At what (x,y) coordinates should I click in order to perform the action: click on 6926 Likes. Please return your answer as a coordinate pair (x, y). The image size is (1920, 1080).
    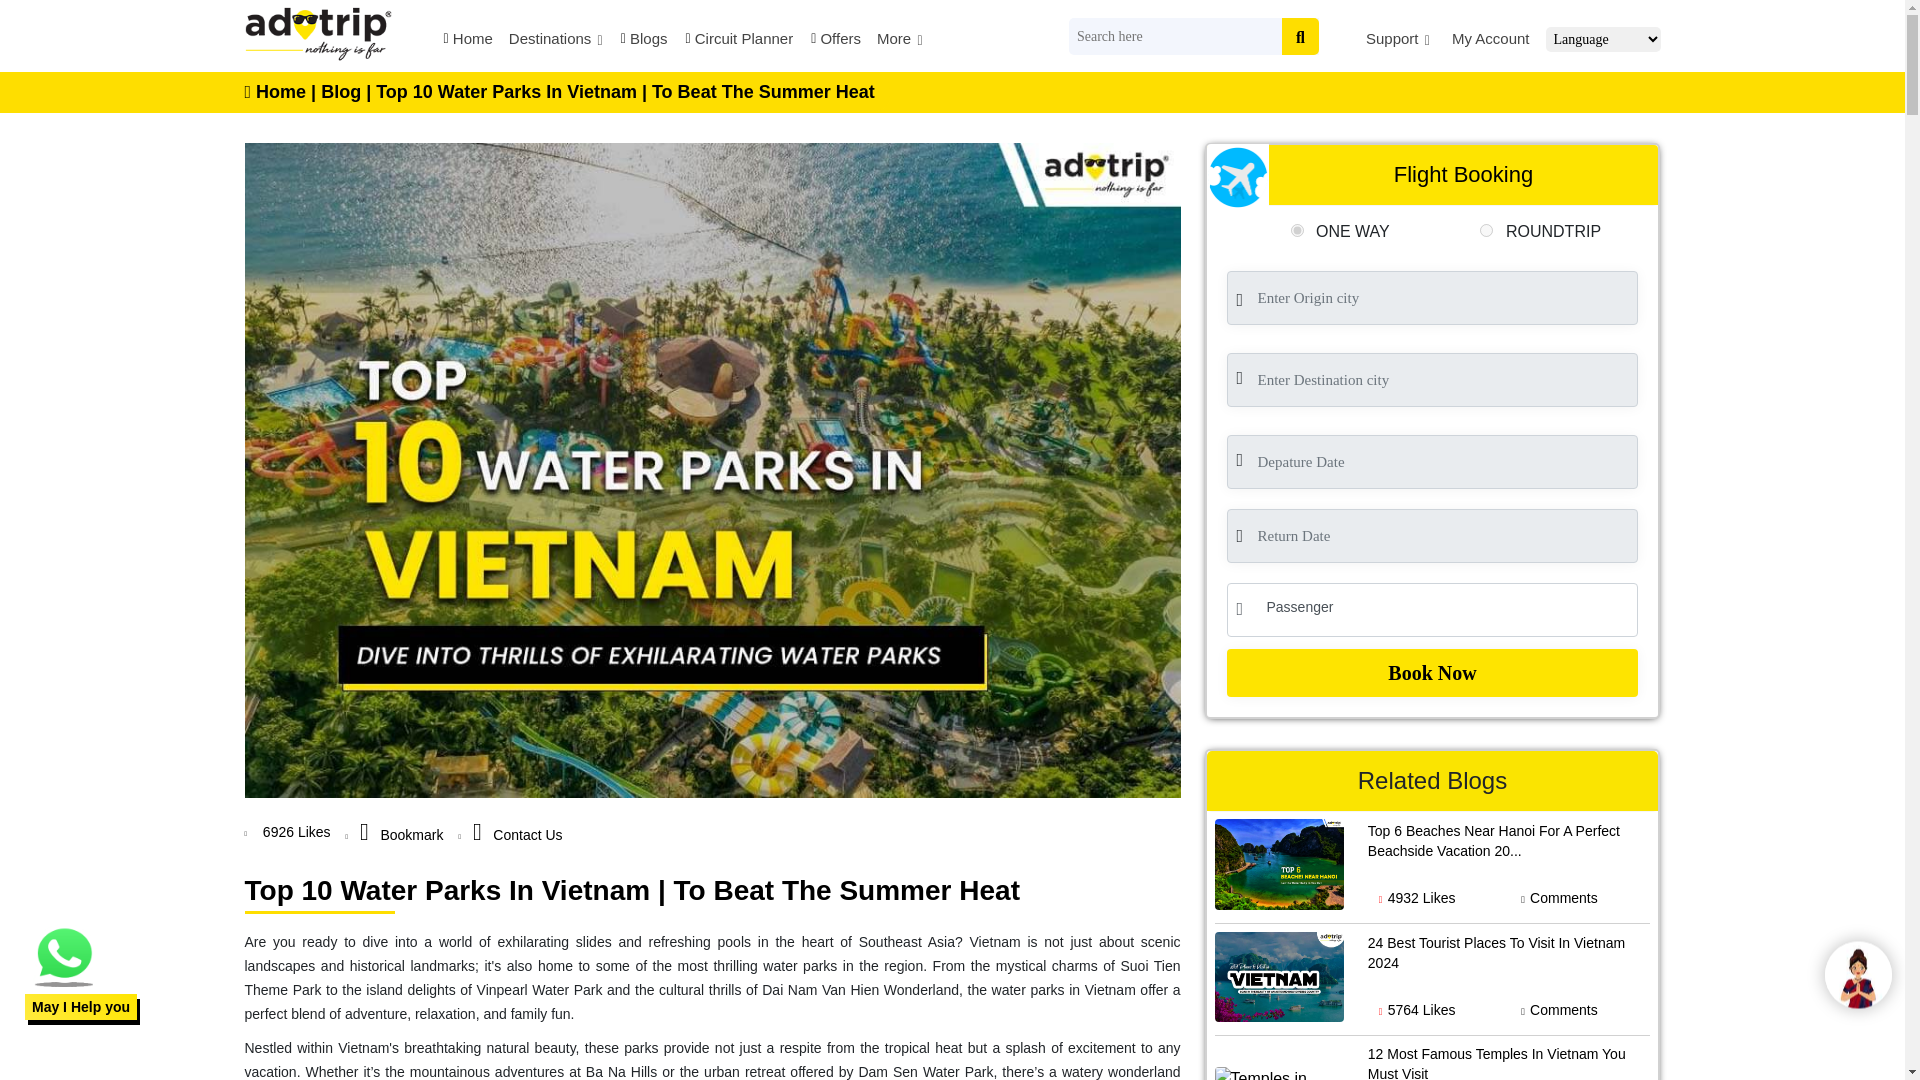
    Looking at the image, I should click on (294, 832).